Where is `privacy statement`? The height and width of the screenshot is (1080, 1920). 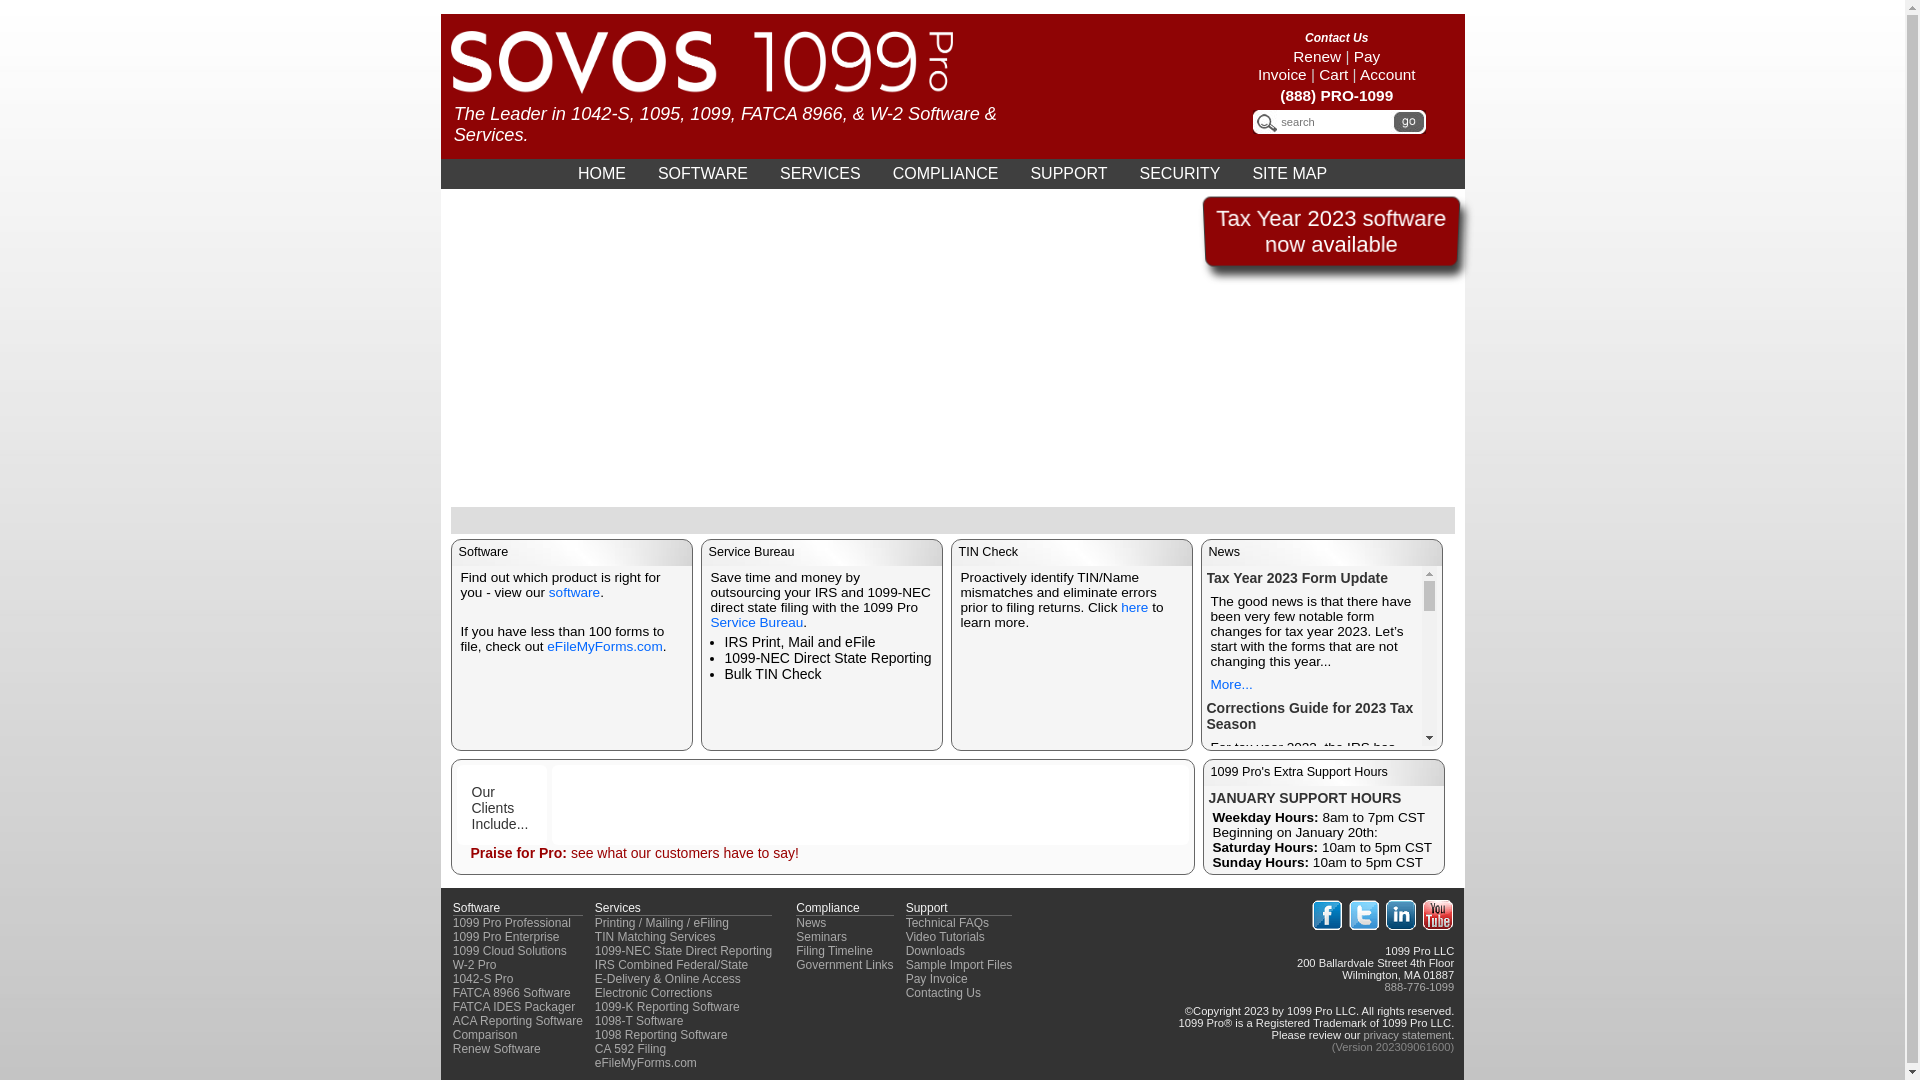
privacy statement is located at coordinates (1407, 1035).